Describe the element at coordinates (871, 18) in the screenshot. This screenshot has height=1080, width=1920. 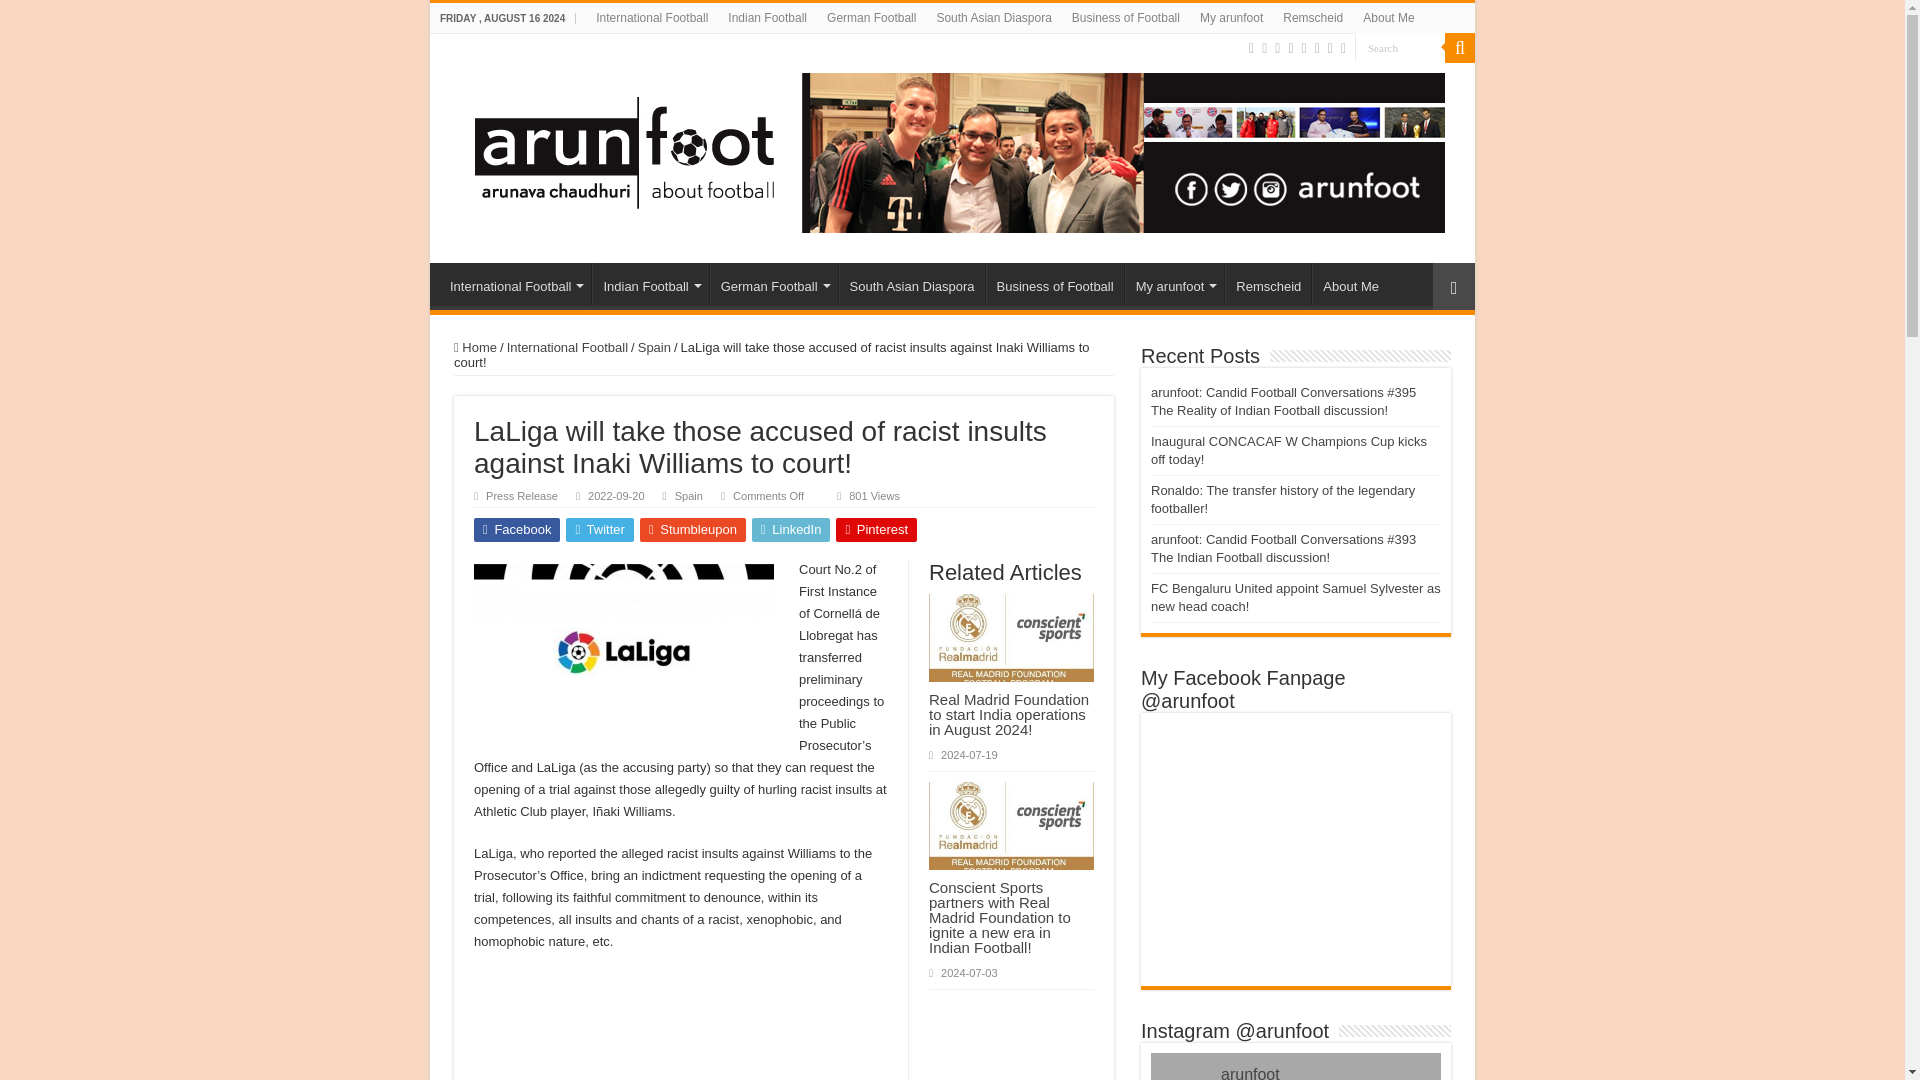
I see `German Football` at that location.